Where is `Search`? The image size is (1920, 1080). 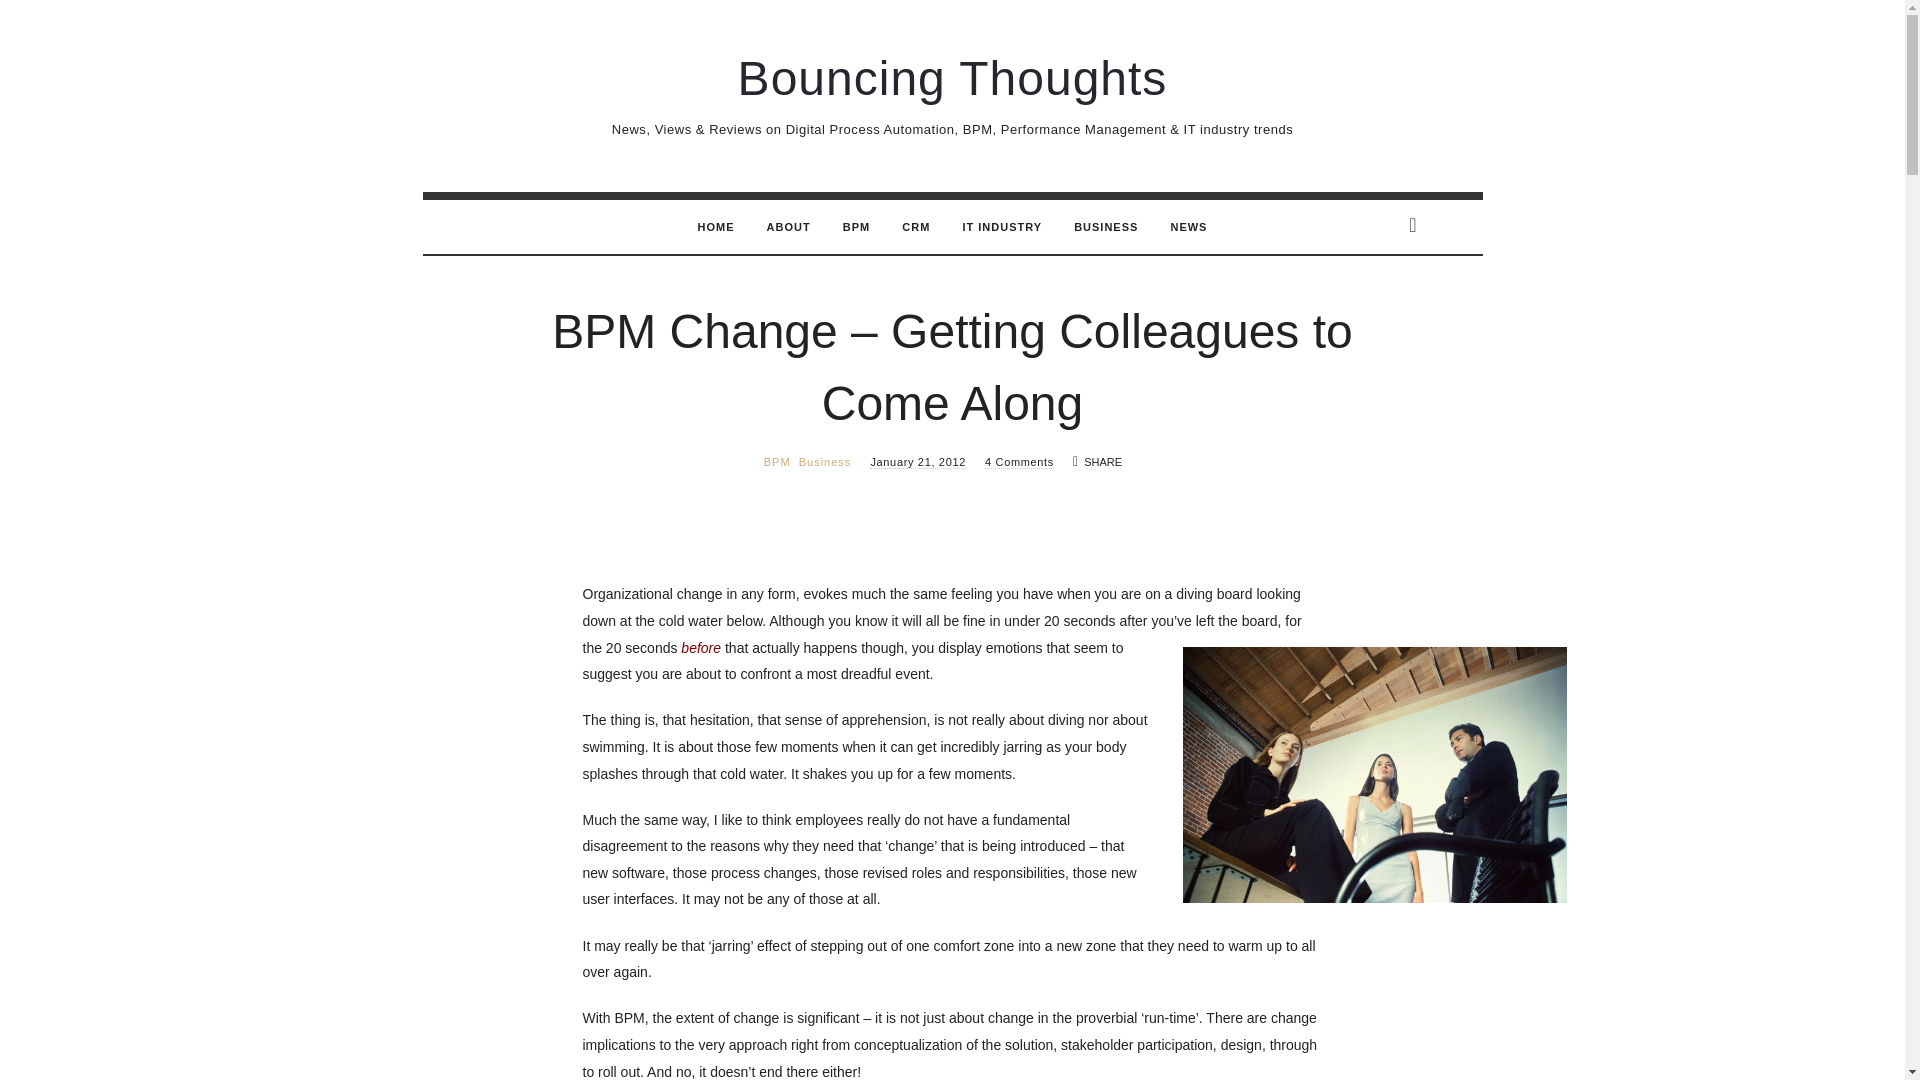
Search is located at coordinates (52, 24).